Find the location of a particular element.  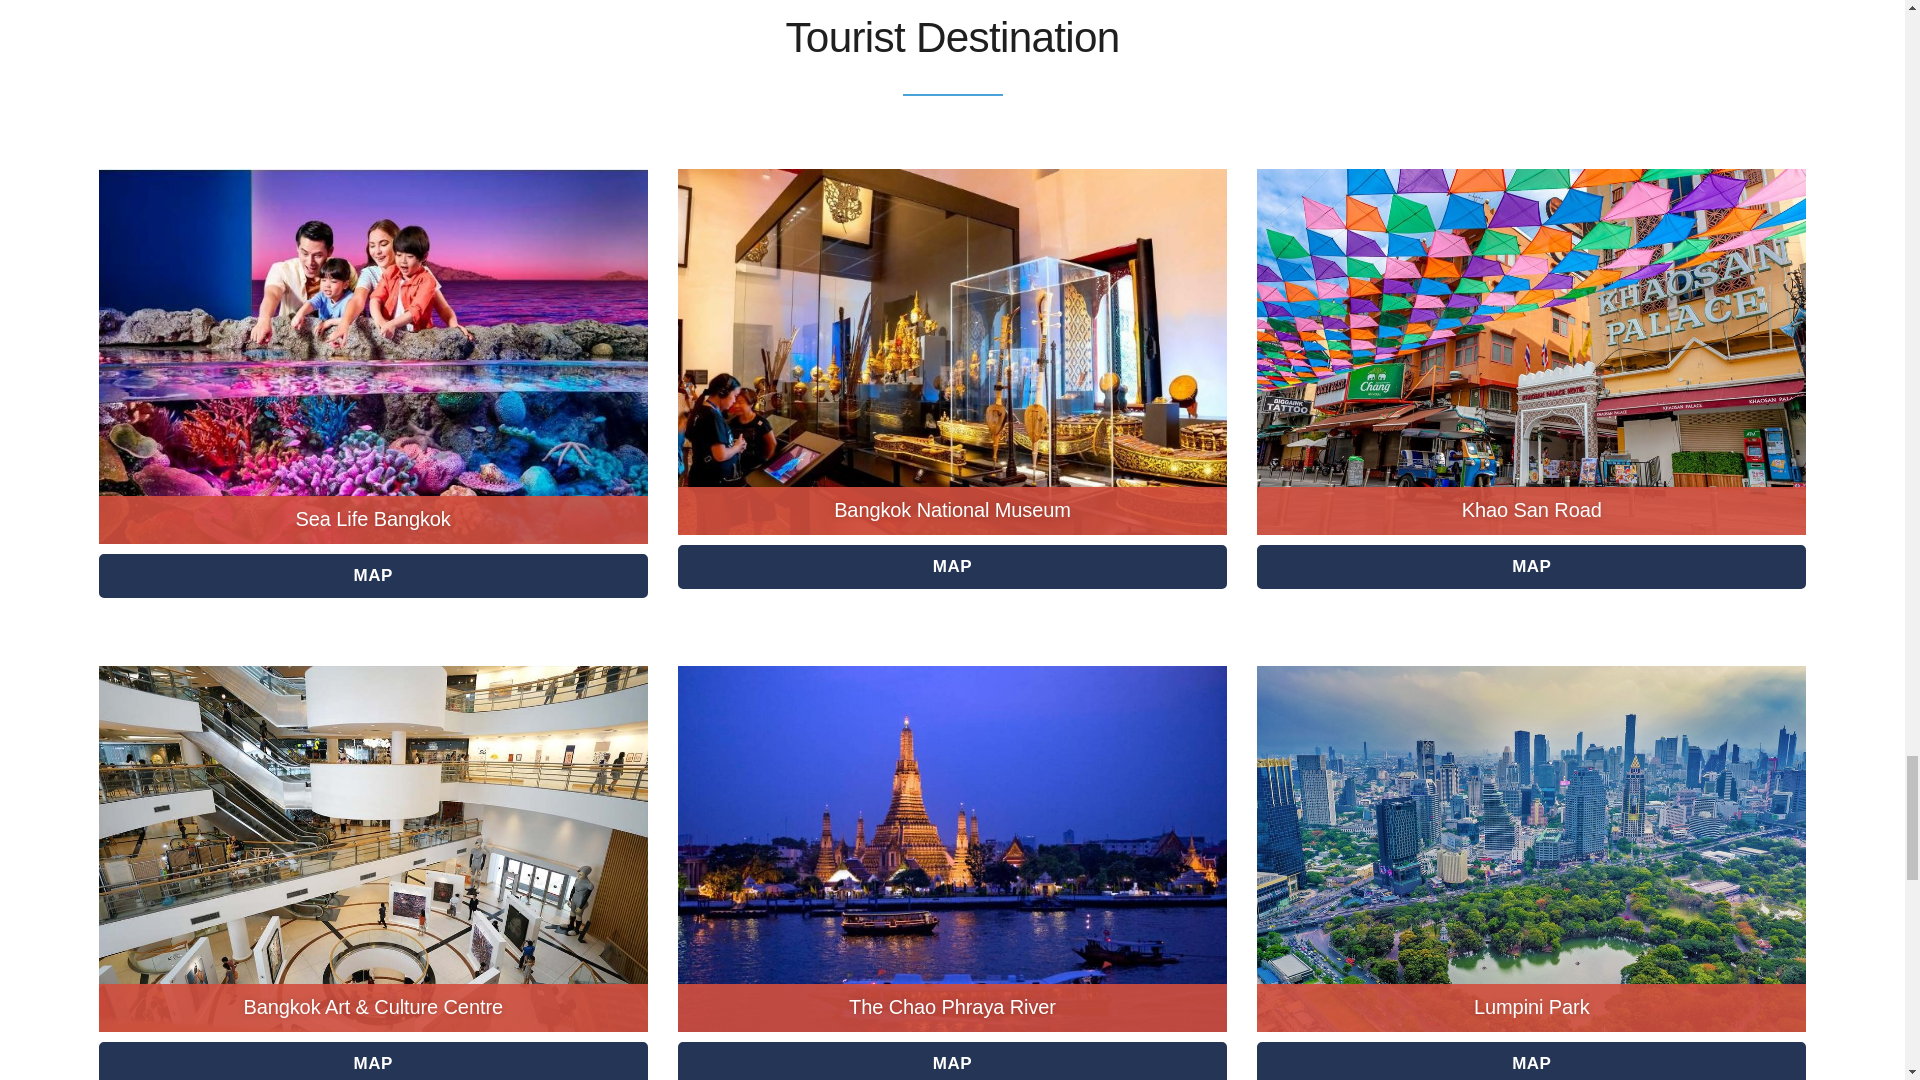

MAP is located at coordinates (1532, 566).